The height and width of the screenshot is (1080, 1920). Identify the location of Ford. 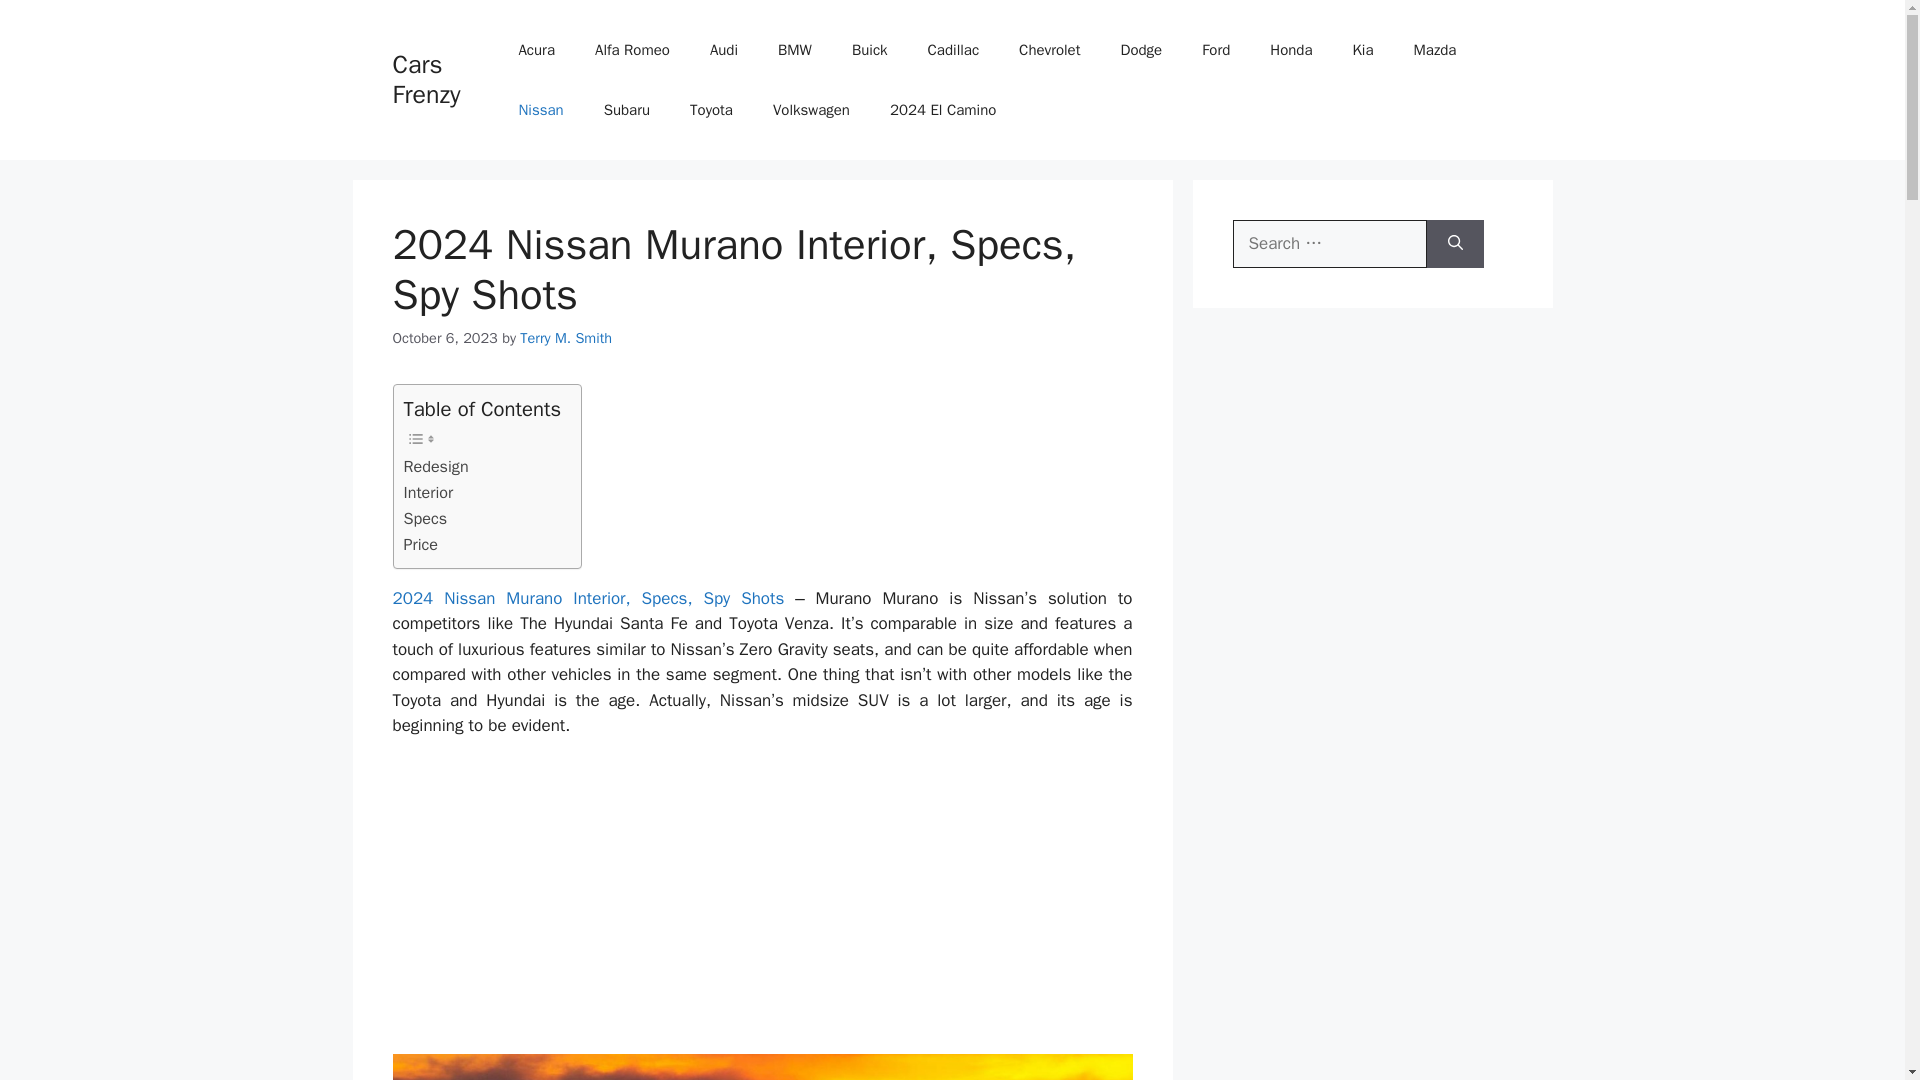
(1216, 50).